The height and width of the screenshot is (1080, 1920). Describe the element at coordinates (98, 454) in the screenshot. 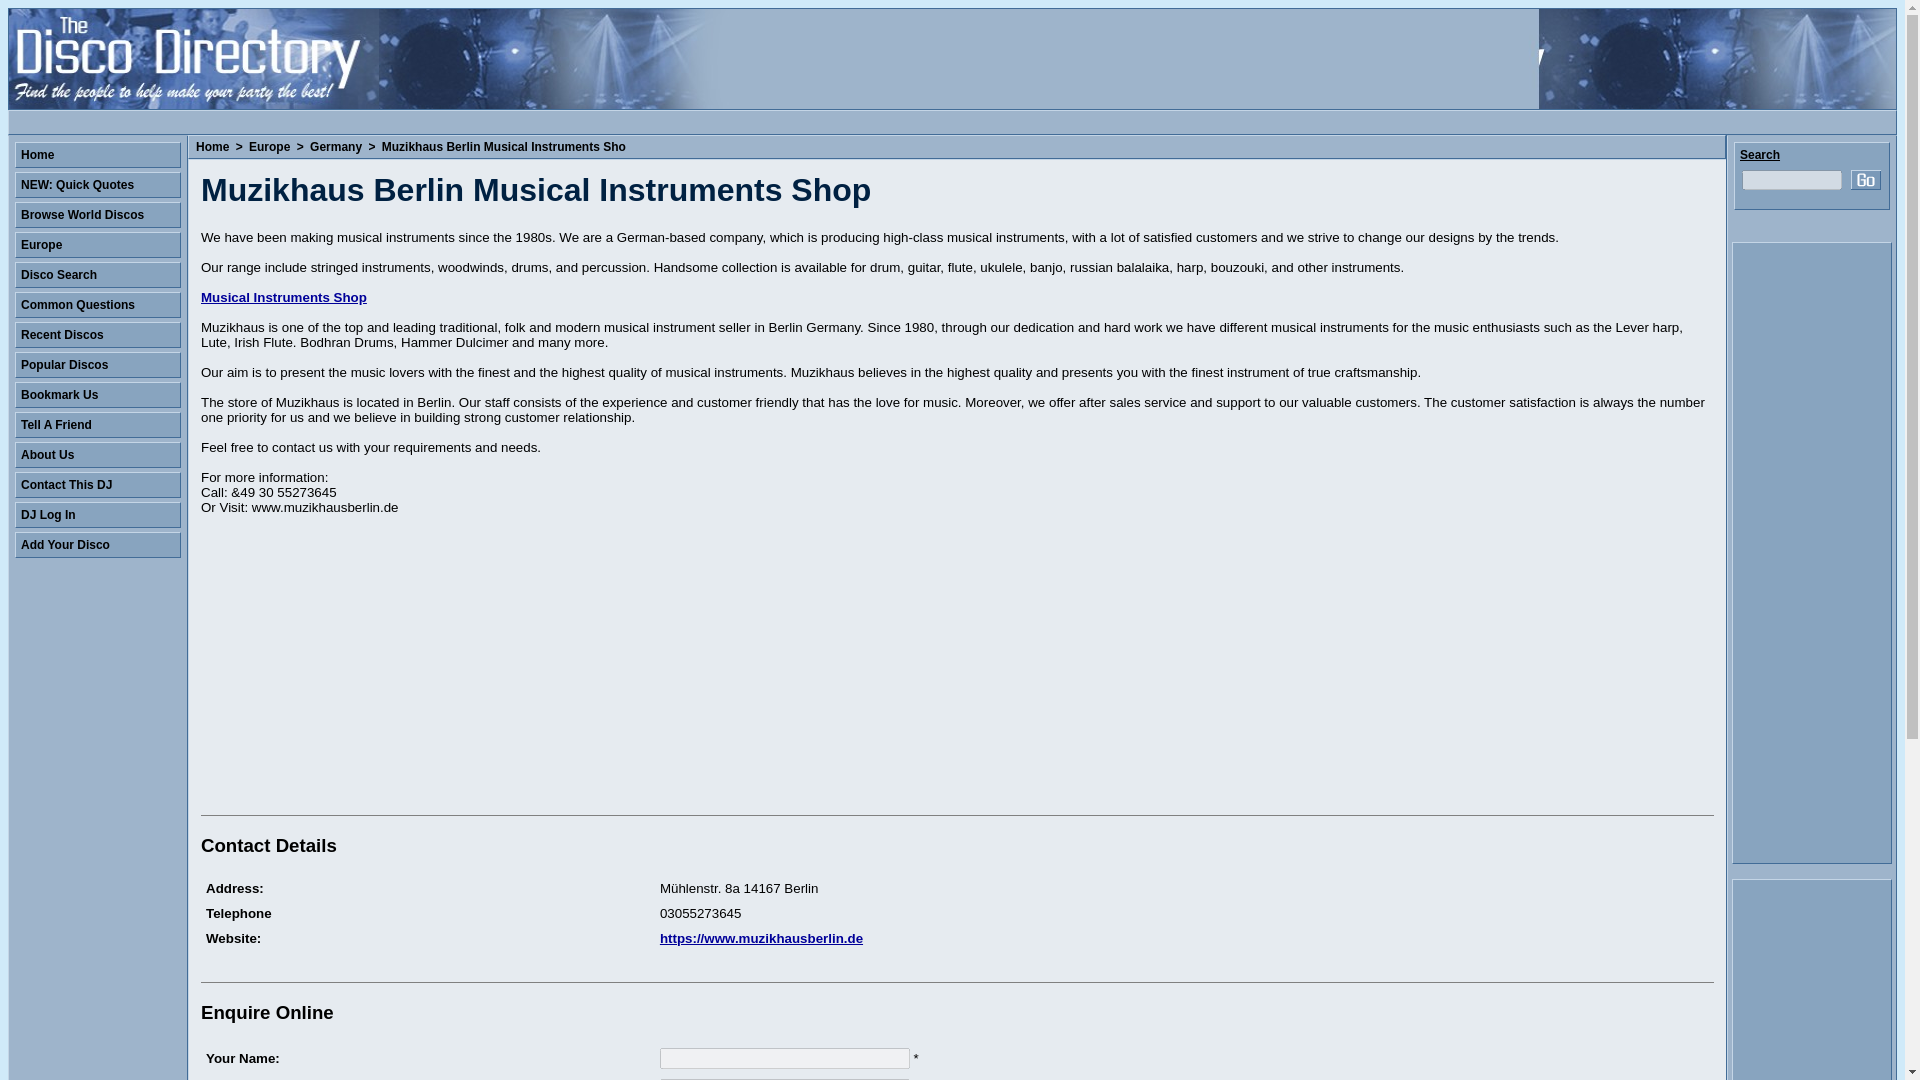

I see `About Us` at that location.